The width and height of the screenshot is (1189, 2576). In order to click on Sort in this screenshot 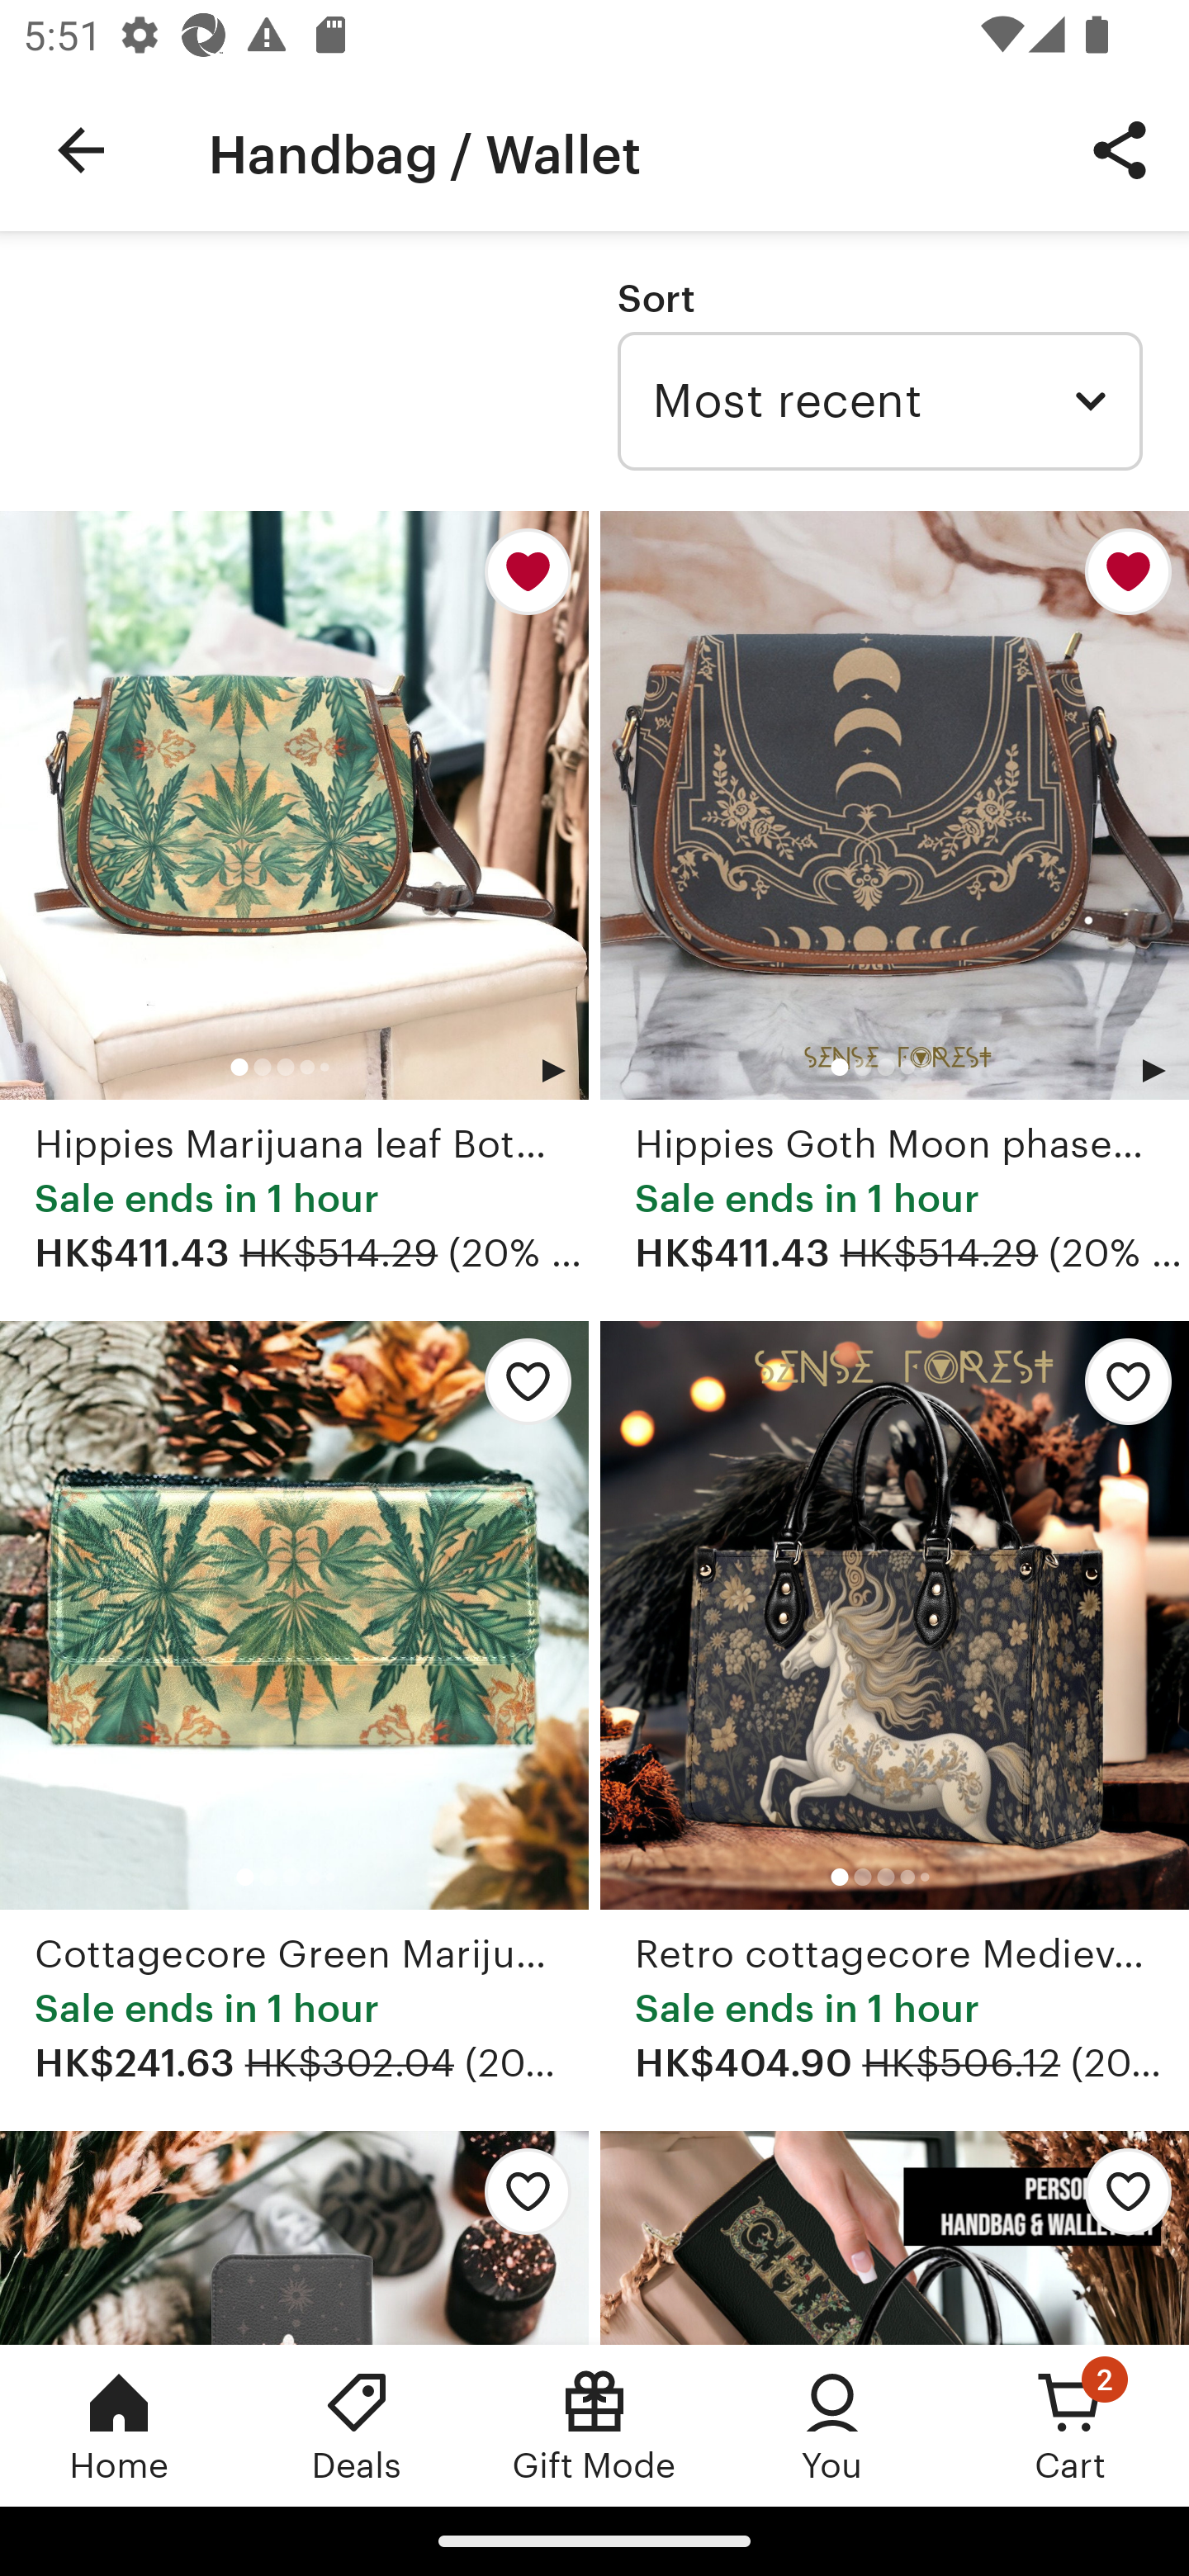, I will do `click(656, 298)`.